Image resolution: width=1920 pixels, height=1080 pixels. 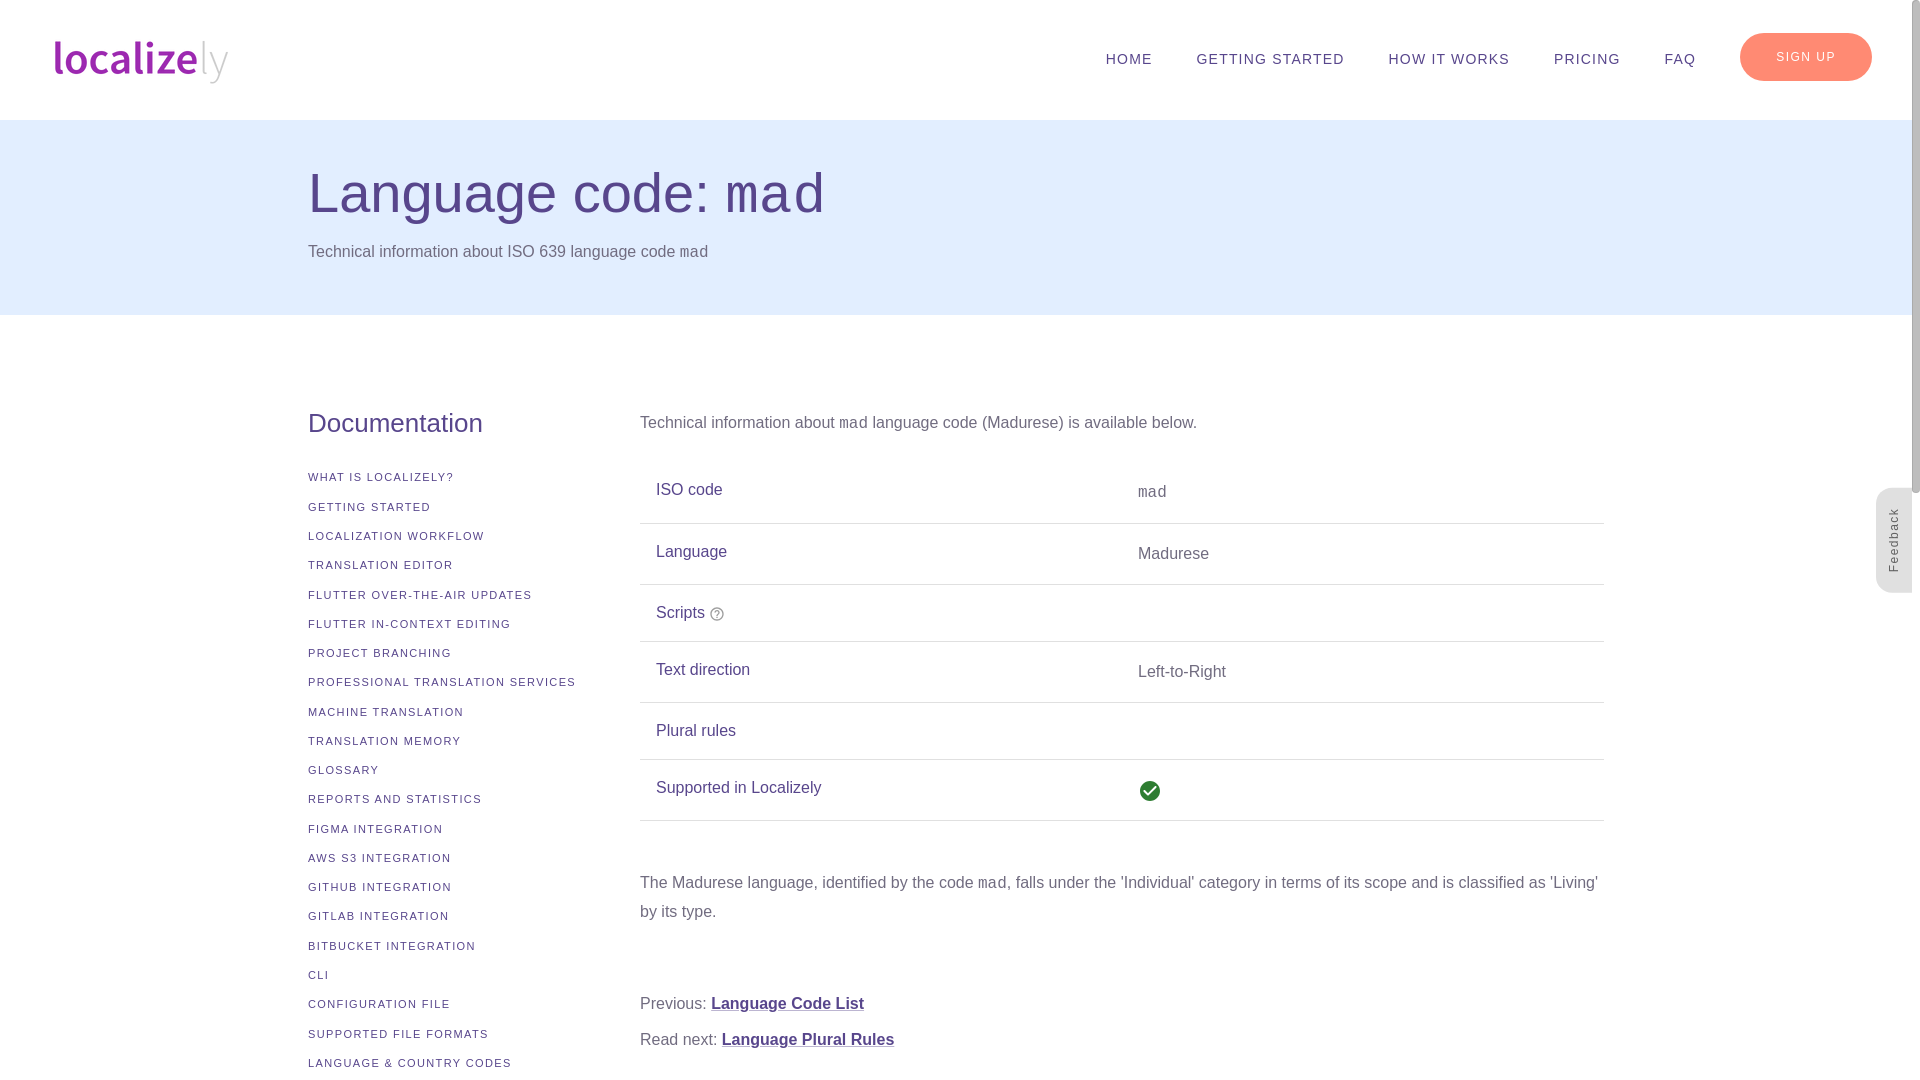 What do you see at coordinates (1586, 60) in the screenshot?
I see `PRICING` at bounding box center [1586, 60].